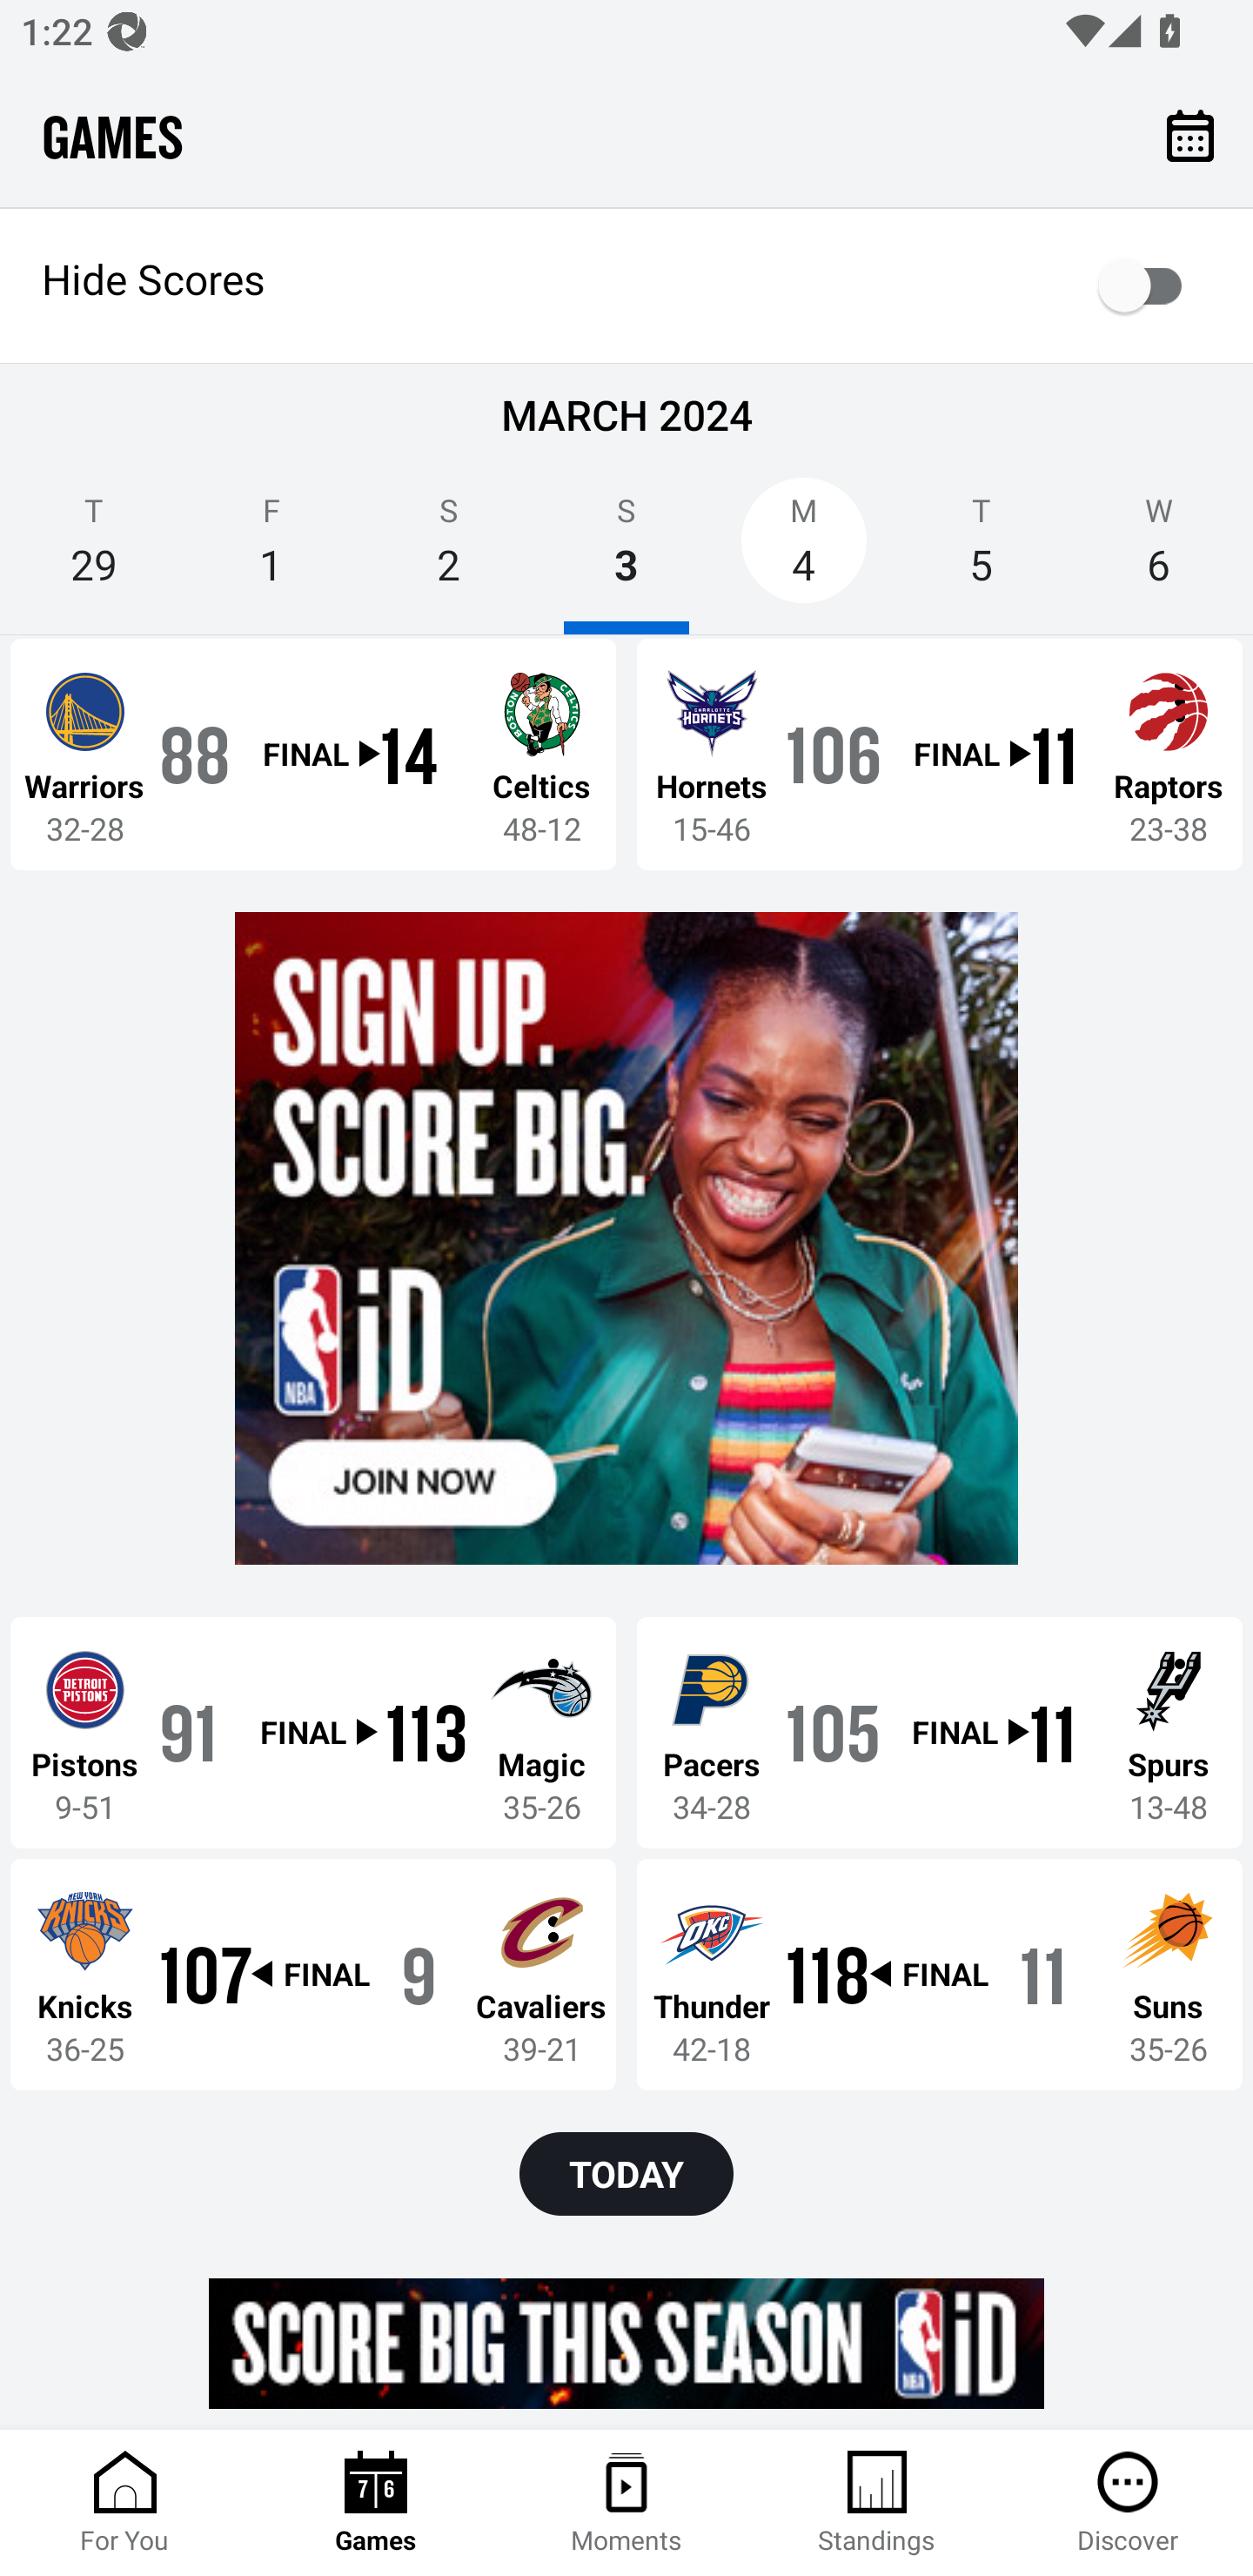  What do you see at coordinates (448, 550) in the screenshot?
I see `S 2` at bounding box center [448, 550].